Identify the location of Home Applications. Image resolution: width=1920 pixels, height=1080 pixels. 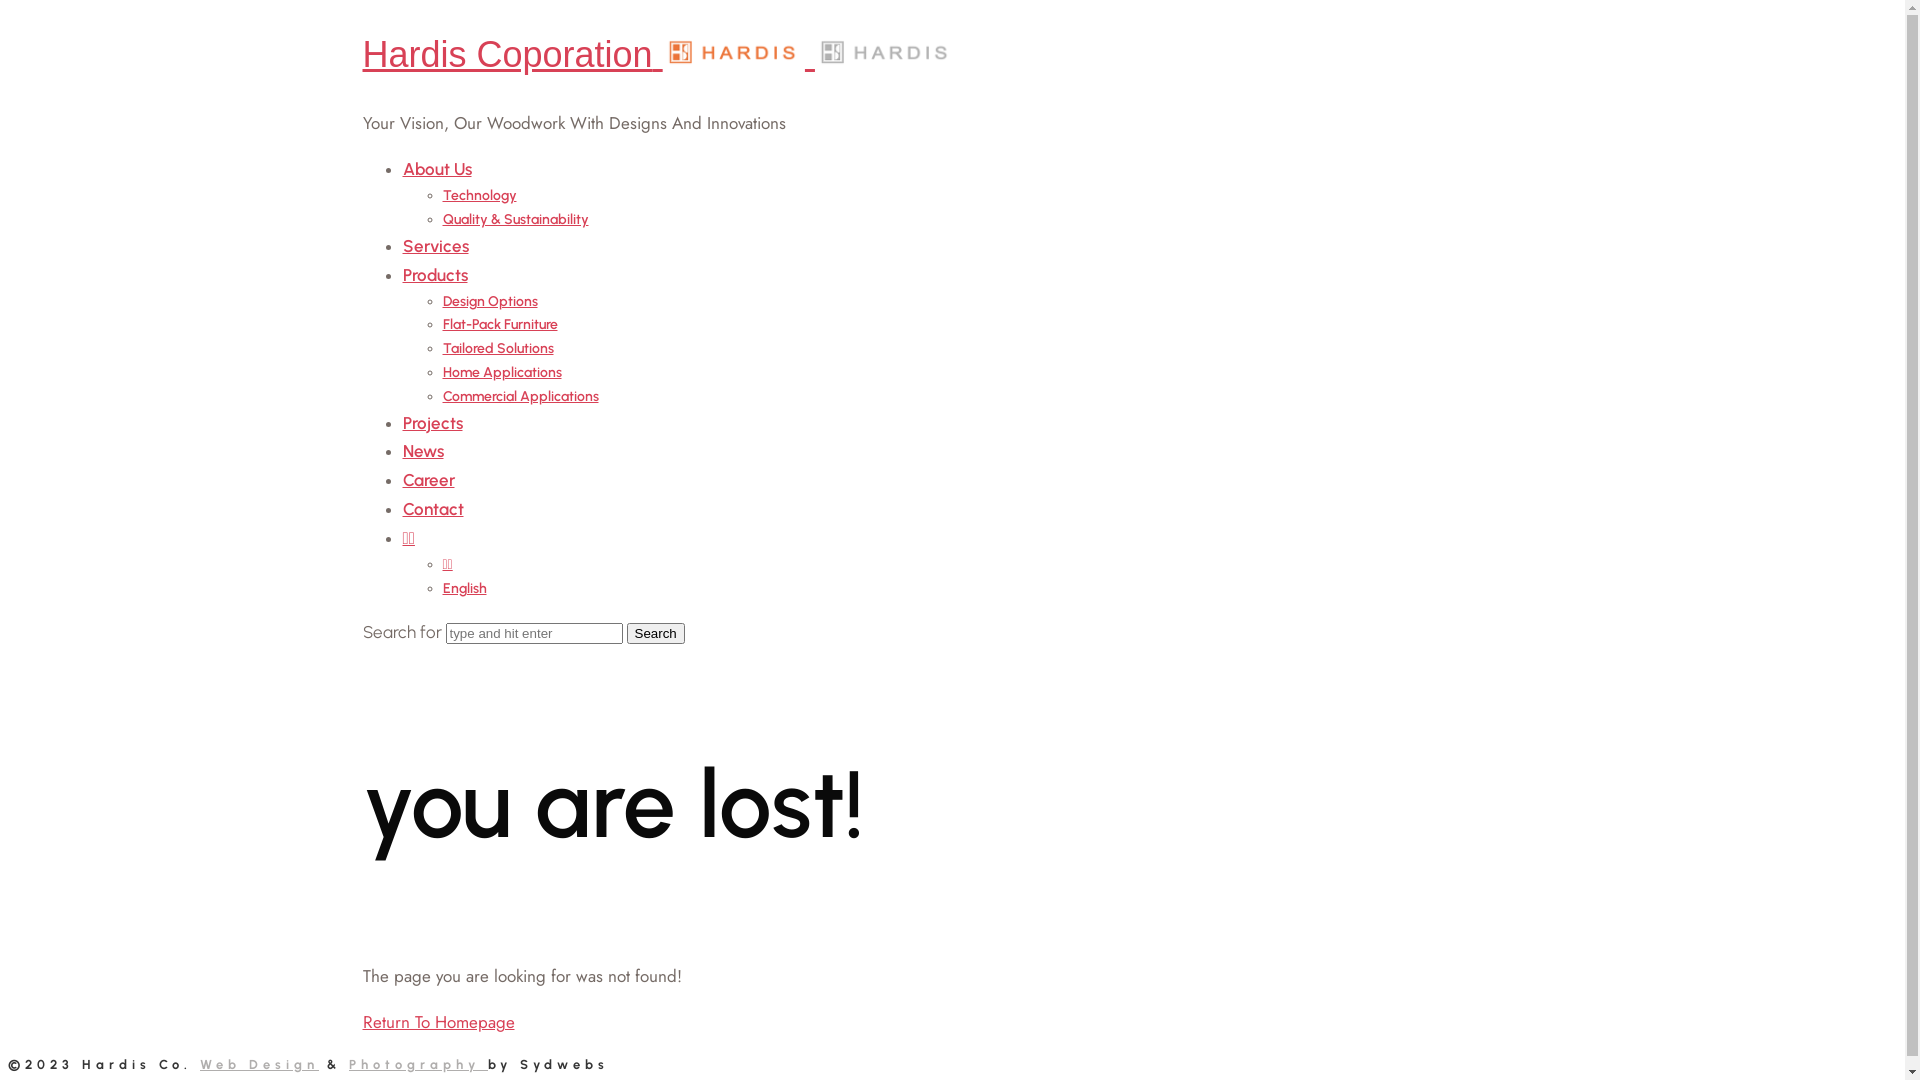
(502, 372).